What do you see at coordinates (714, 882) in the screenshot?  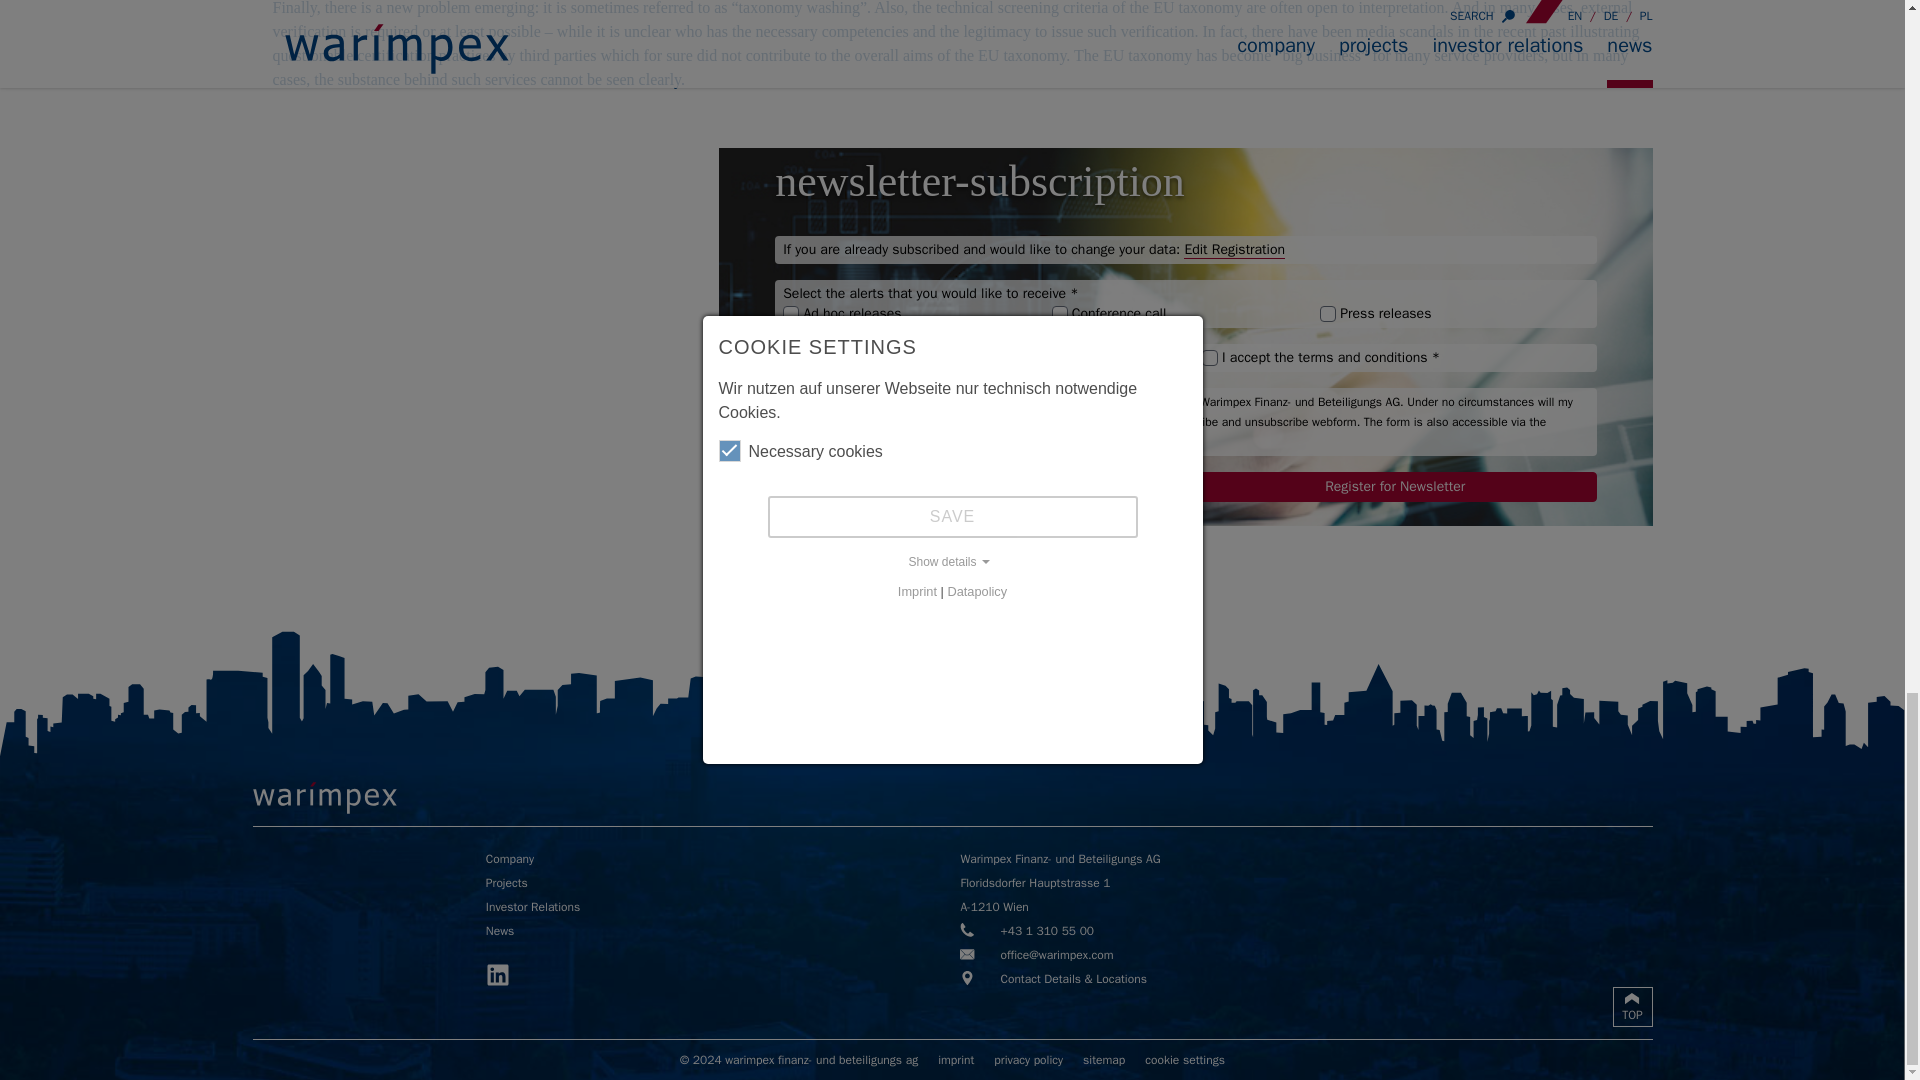 I see `Projects` at bounding box center [714, 882].